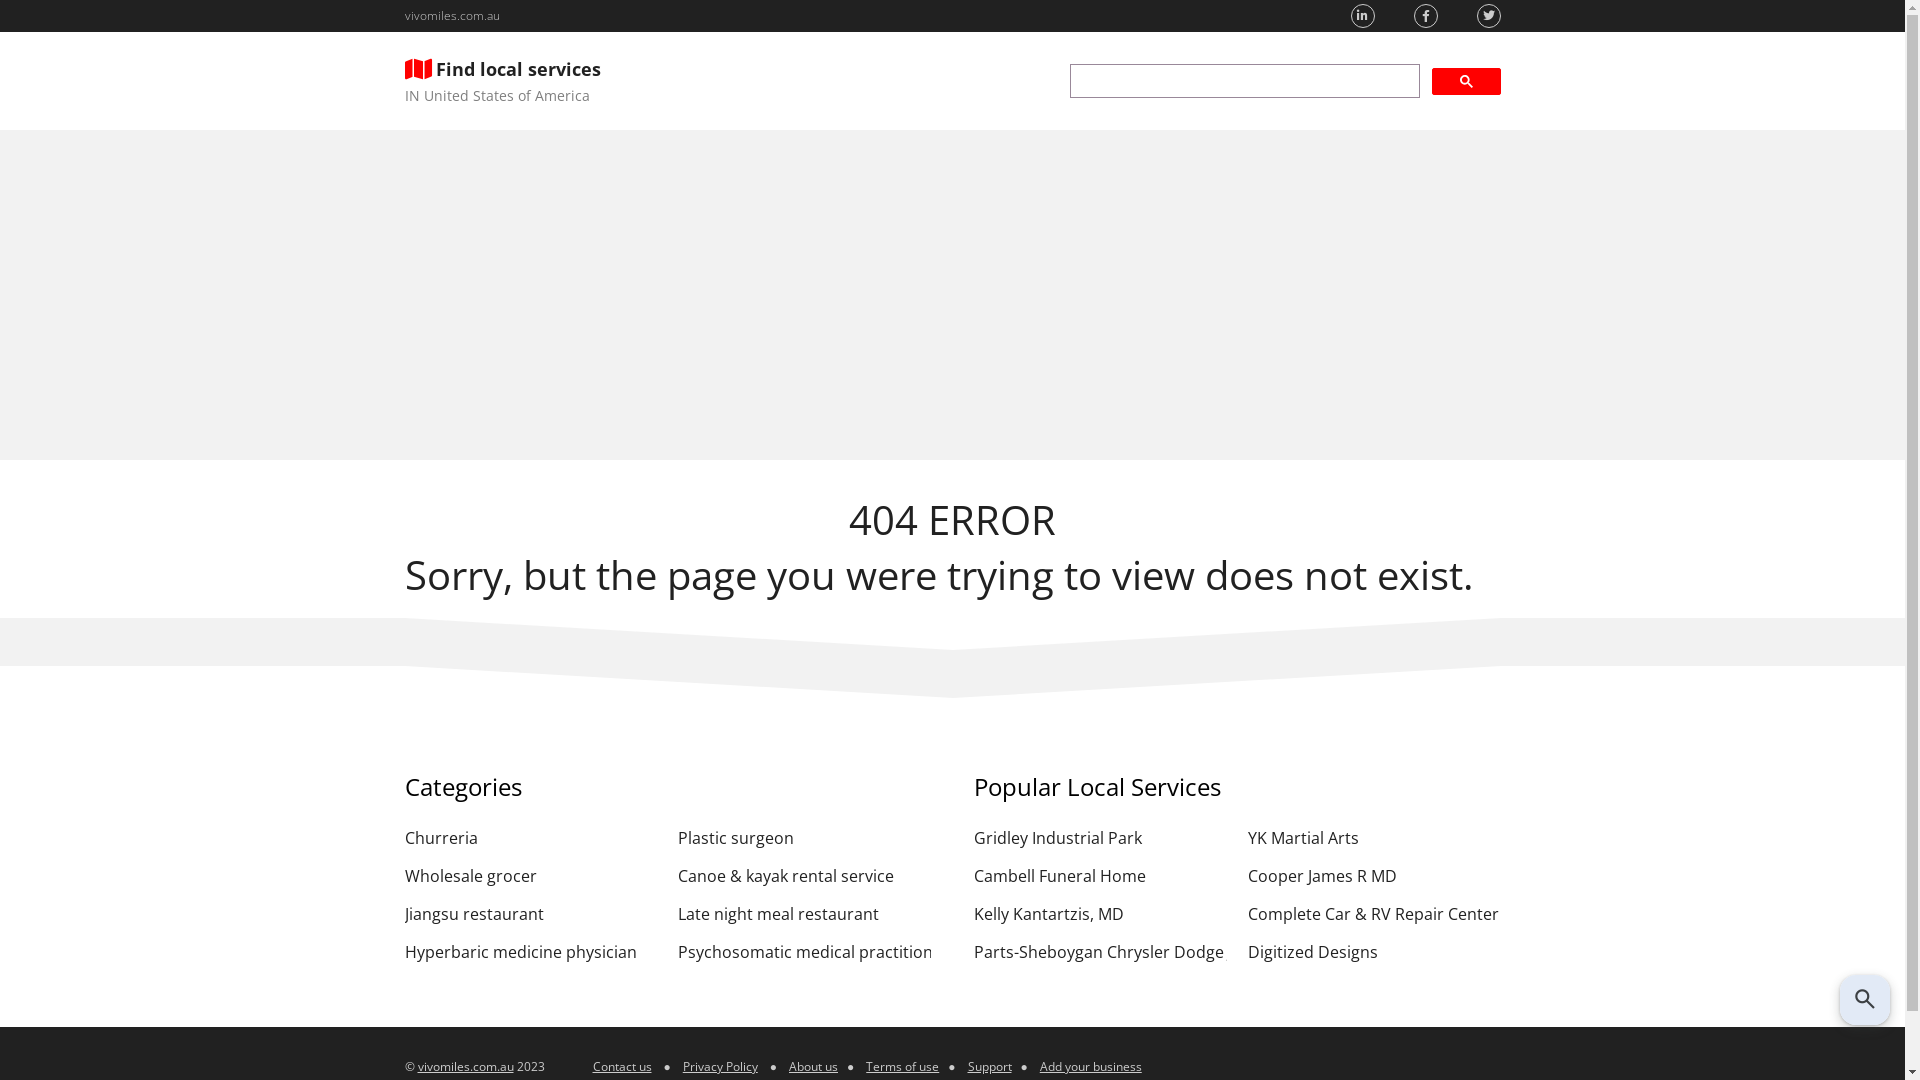  I want to click on Psychosomatic medical practitioner, so click(804, 952).